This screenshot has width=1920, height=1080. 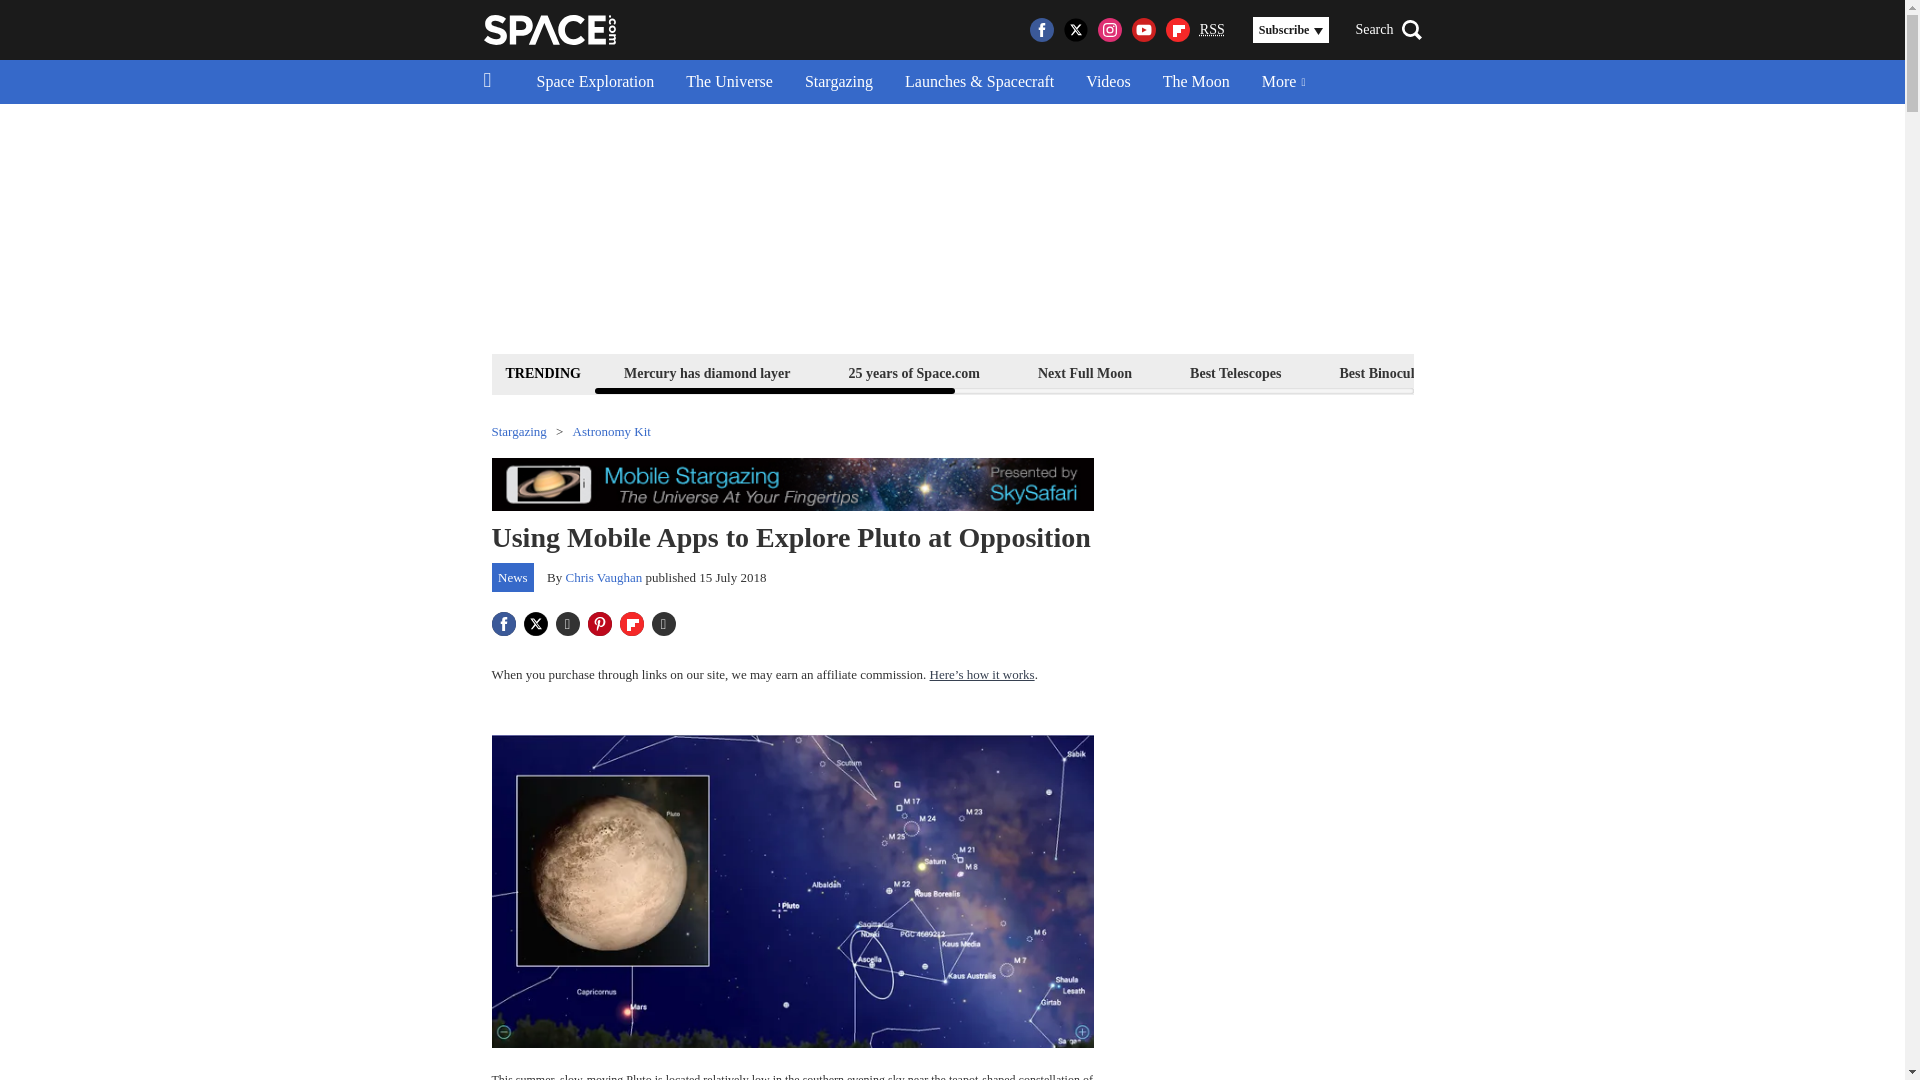 What do you see at coordinates (707, 372) in the screenshot?
I see `Mercury has diamond layer` at bounding box center [707, 372].